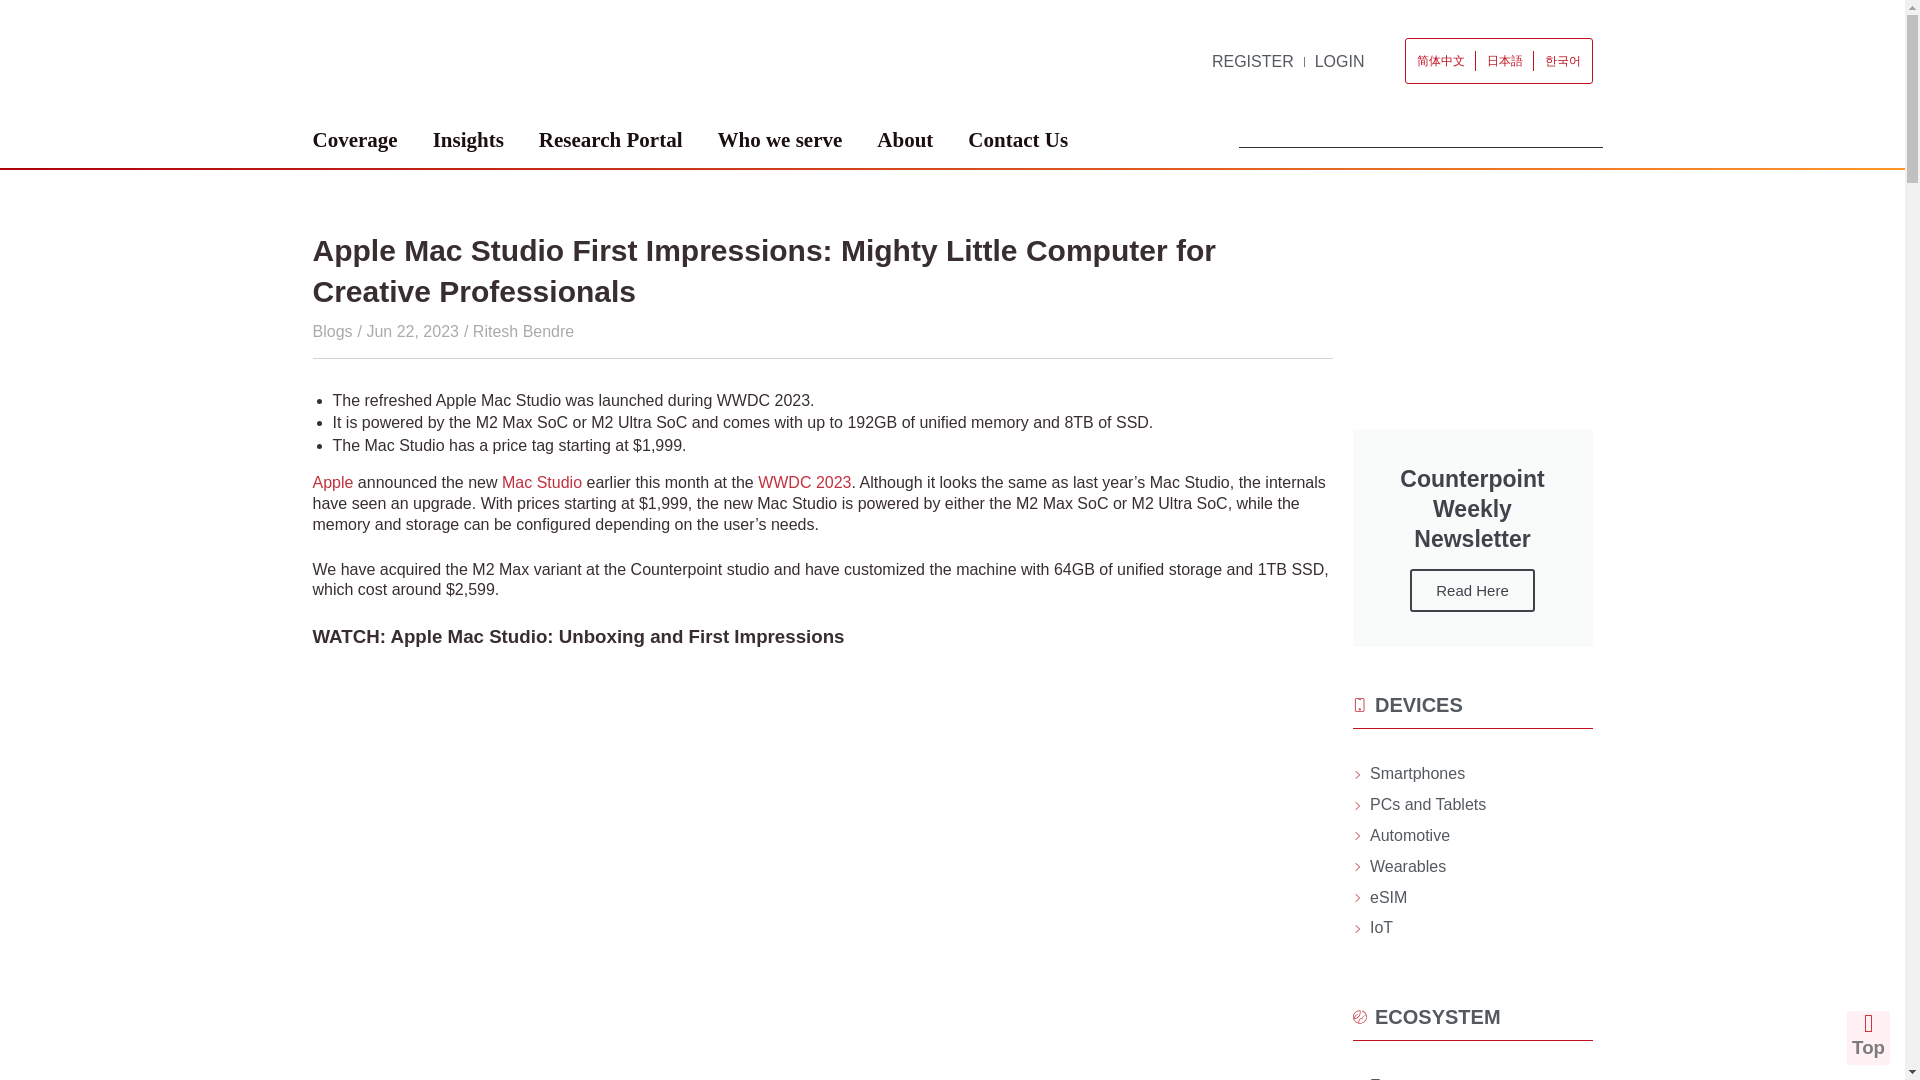 The width and height of the screenshot is (1920, 1080). What do you see at coordinates (1252, 62) in the screenshot?
I see `REGISTER` at bounding box center [1252, 62].